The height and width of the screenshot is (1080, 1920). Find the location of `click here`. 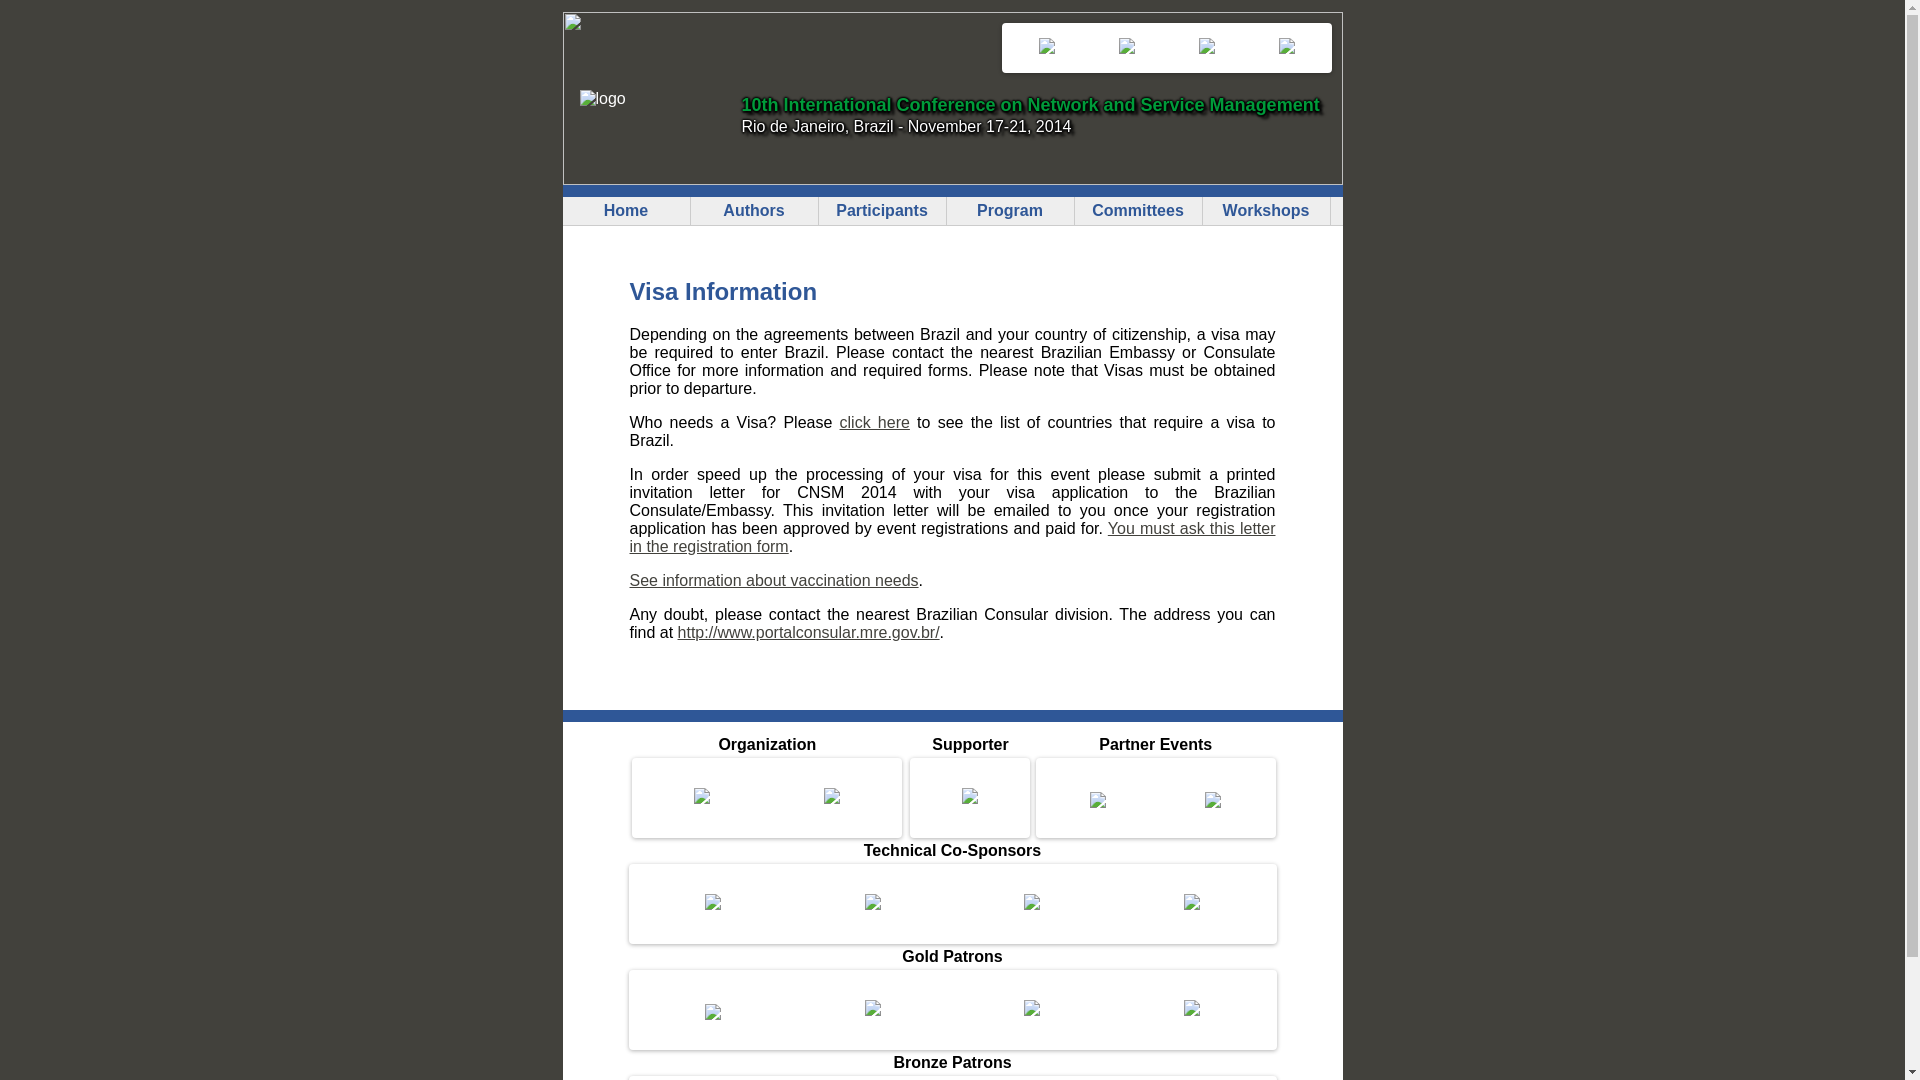

click here is located at coordinates (875, 422).